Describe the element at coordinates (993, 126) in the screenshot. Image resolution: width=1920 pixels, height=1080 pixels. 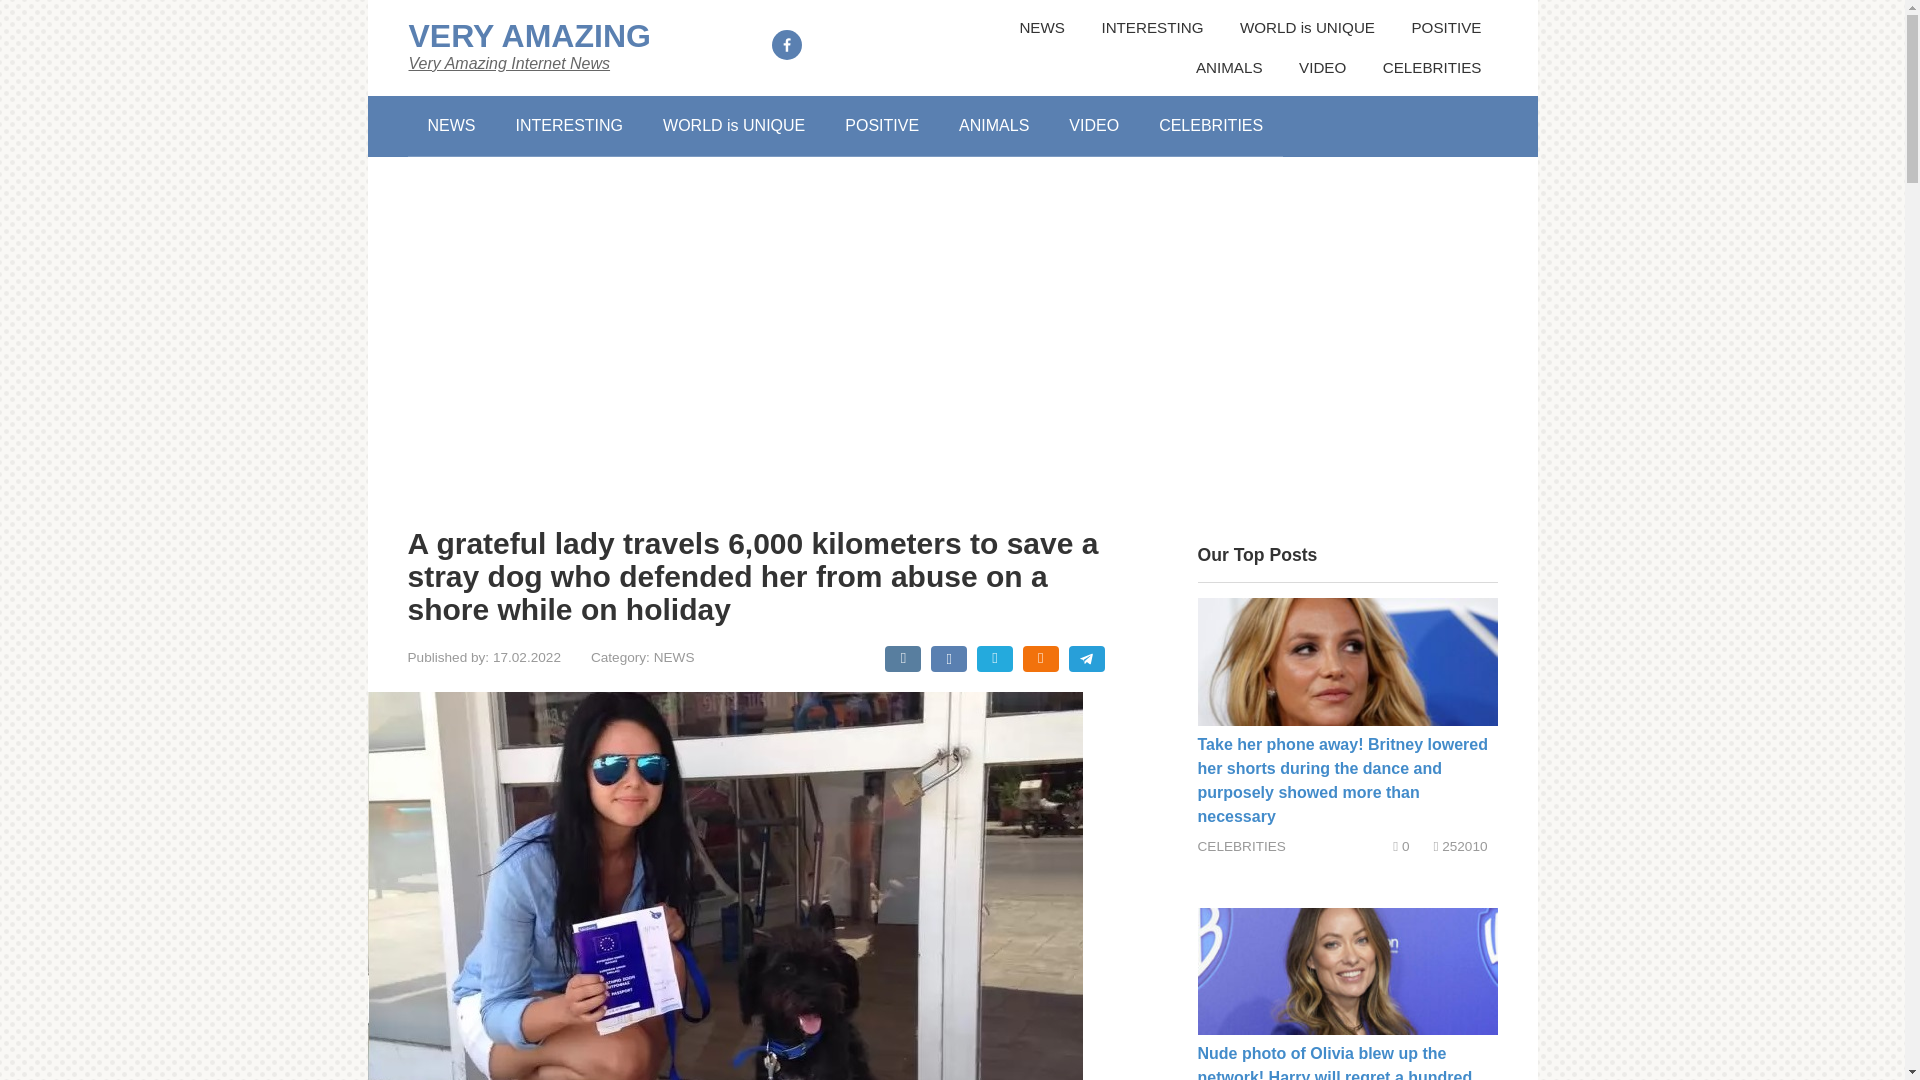
I see `ANIMALS` at that location.